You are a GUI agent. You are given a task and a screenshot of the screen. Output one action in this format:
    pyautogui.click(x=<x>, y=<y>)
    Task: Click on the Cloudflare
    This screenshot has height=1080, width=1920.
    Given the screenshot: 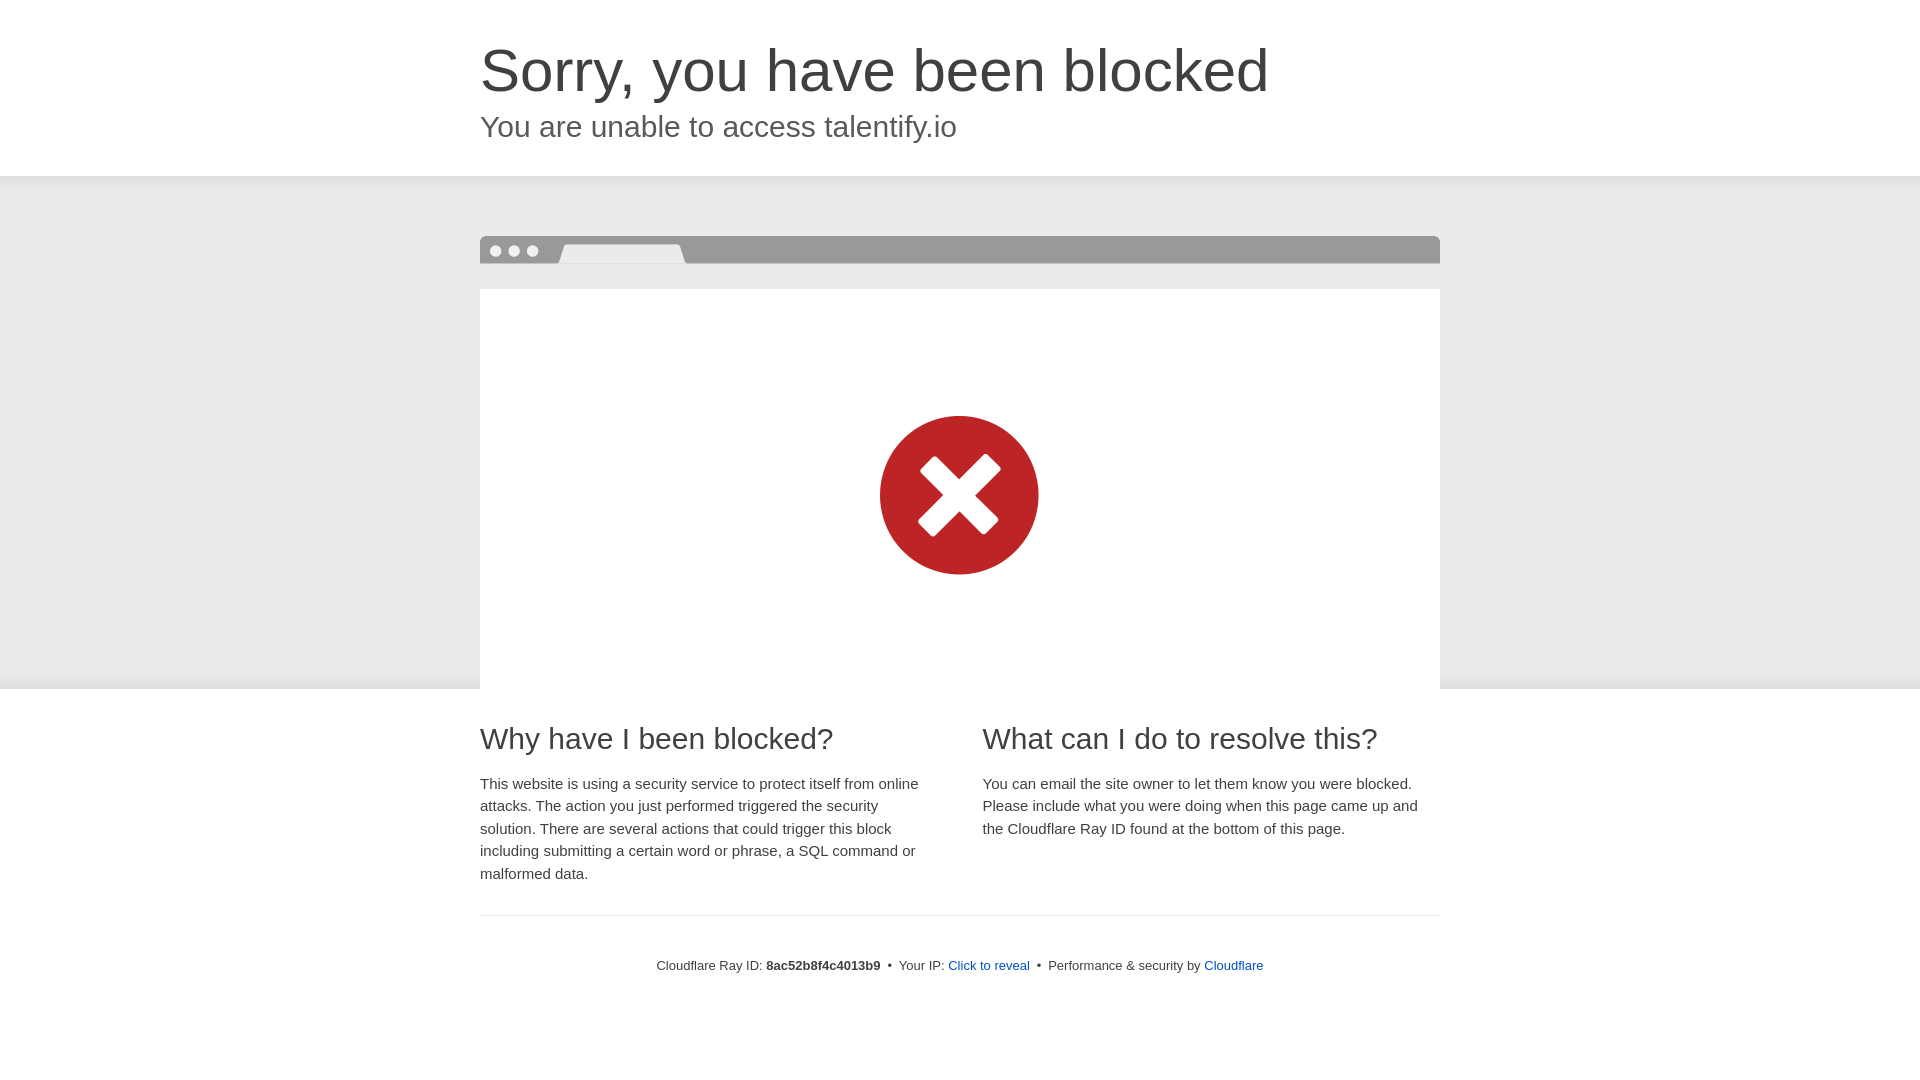 What is the action you would take?
    pyautogui.click(x=1233, y=965)
    